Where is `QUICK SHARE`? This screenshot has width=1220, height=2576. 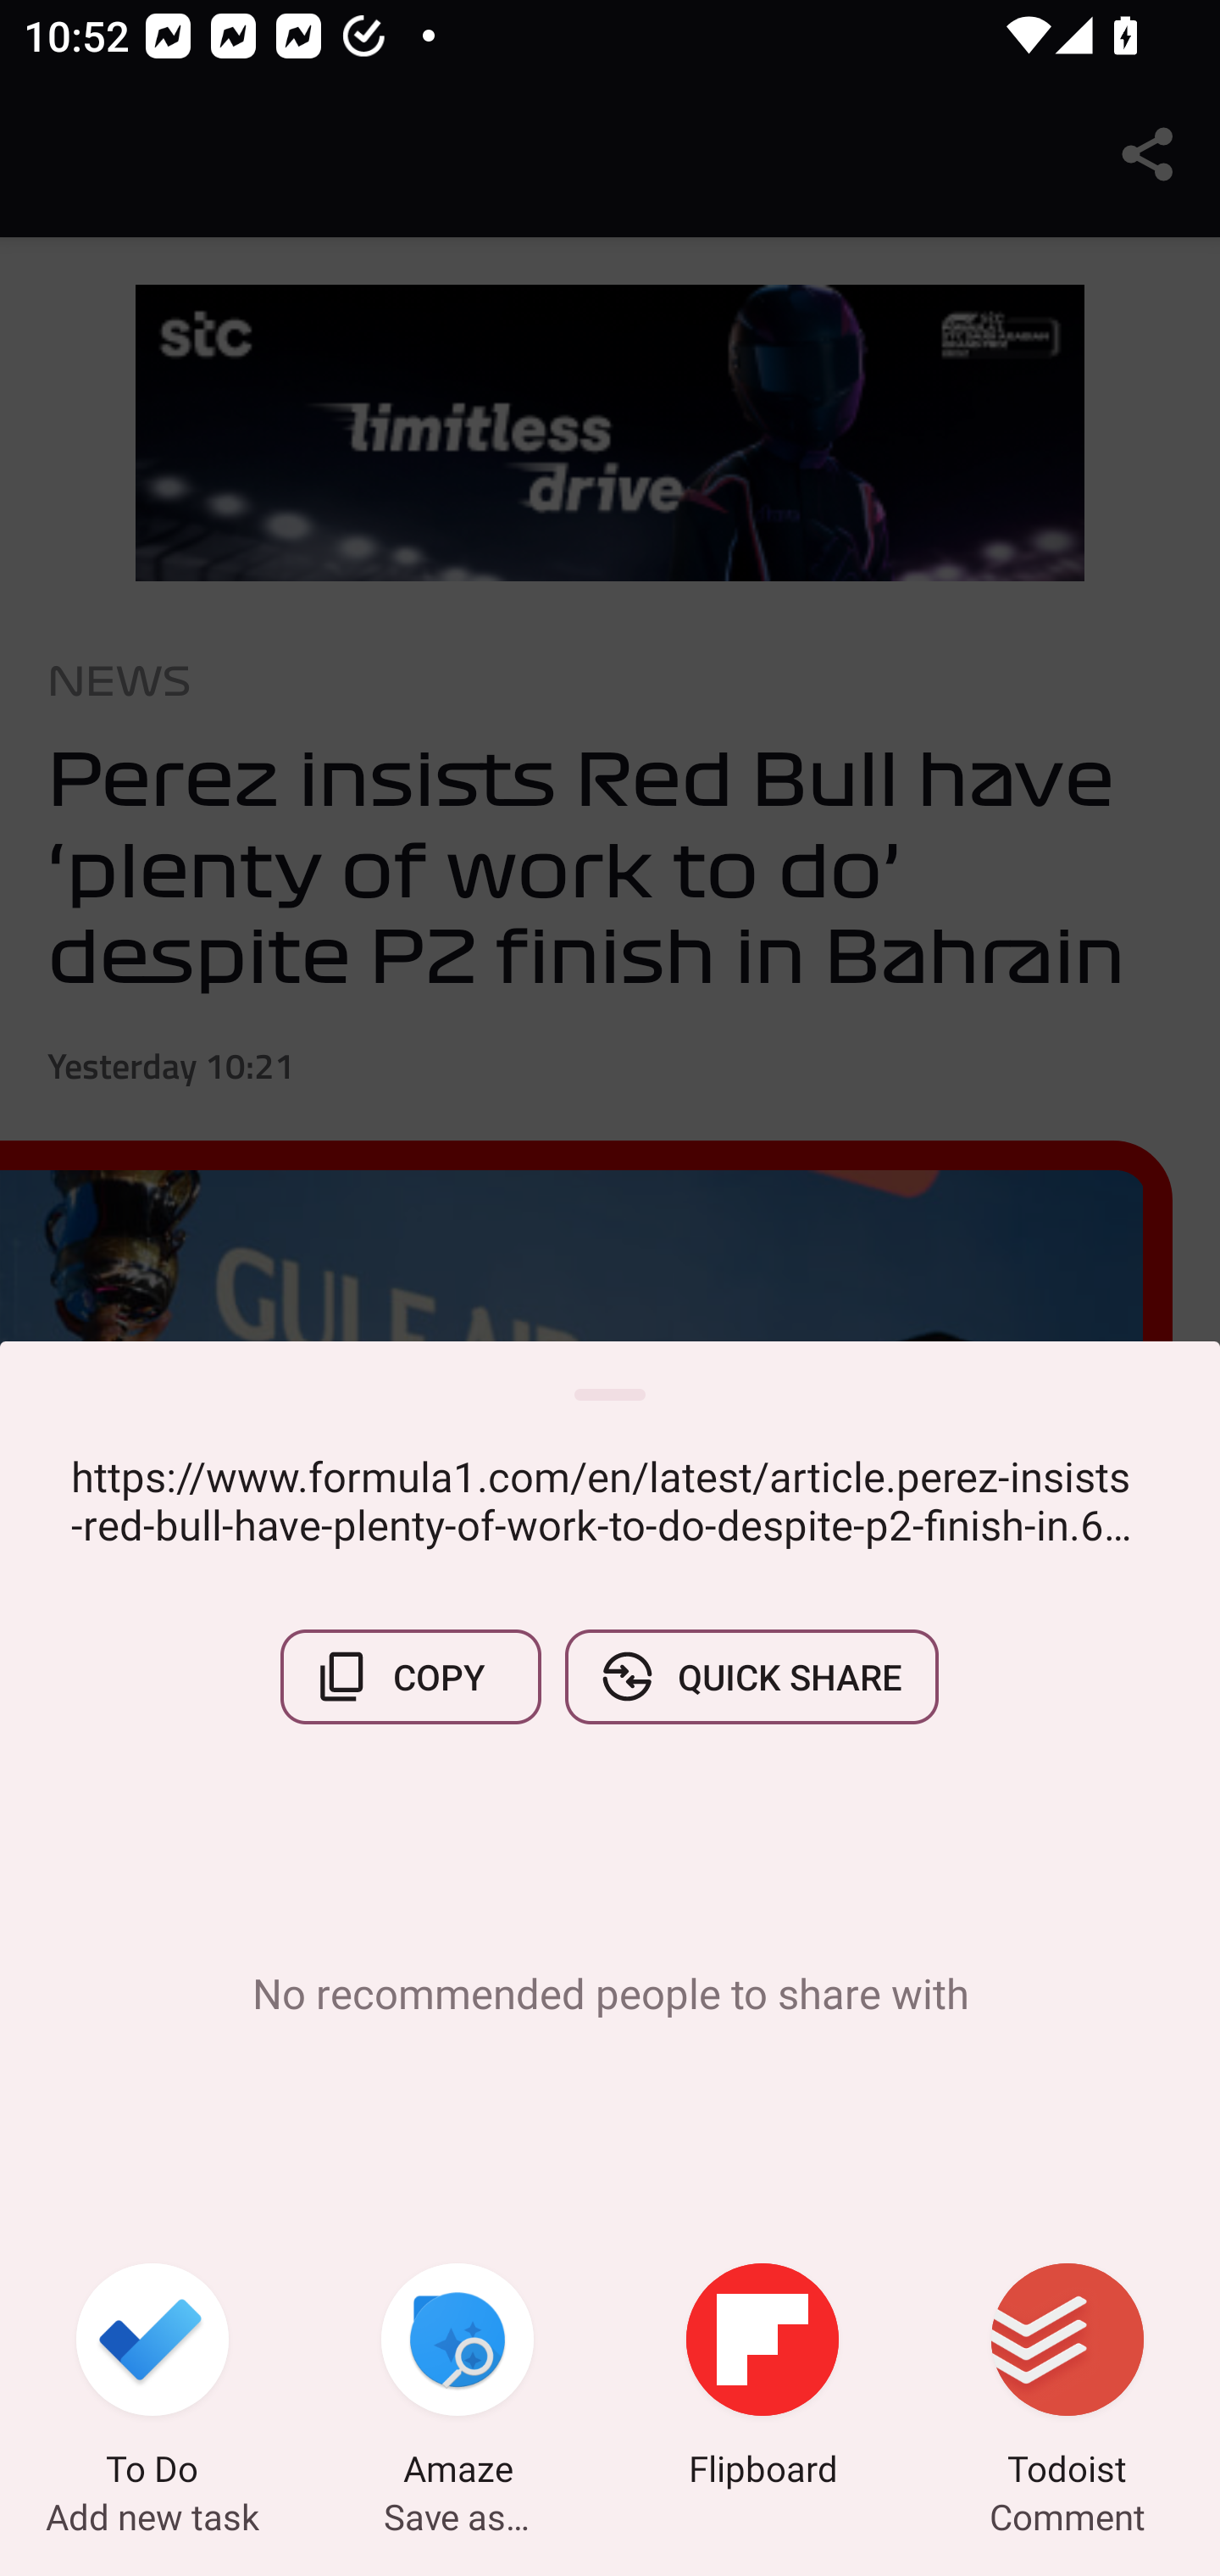 QUICK SHARE is located at coordinates (751, 1676).